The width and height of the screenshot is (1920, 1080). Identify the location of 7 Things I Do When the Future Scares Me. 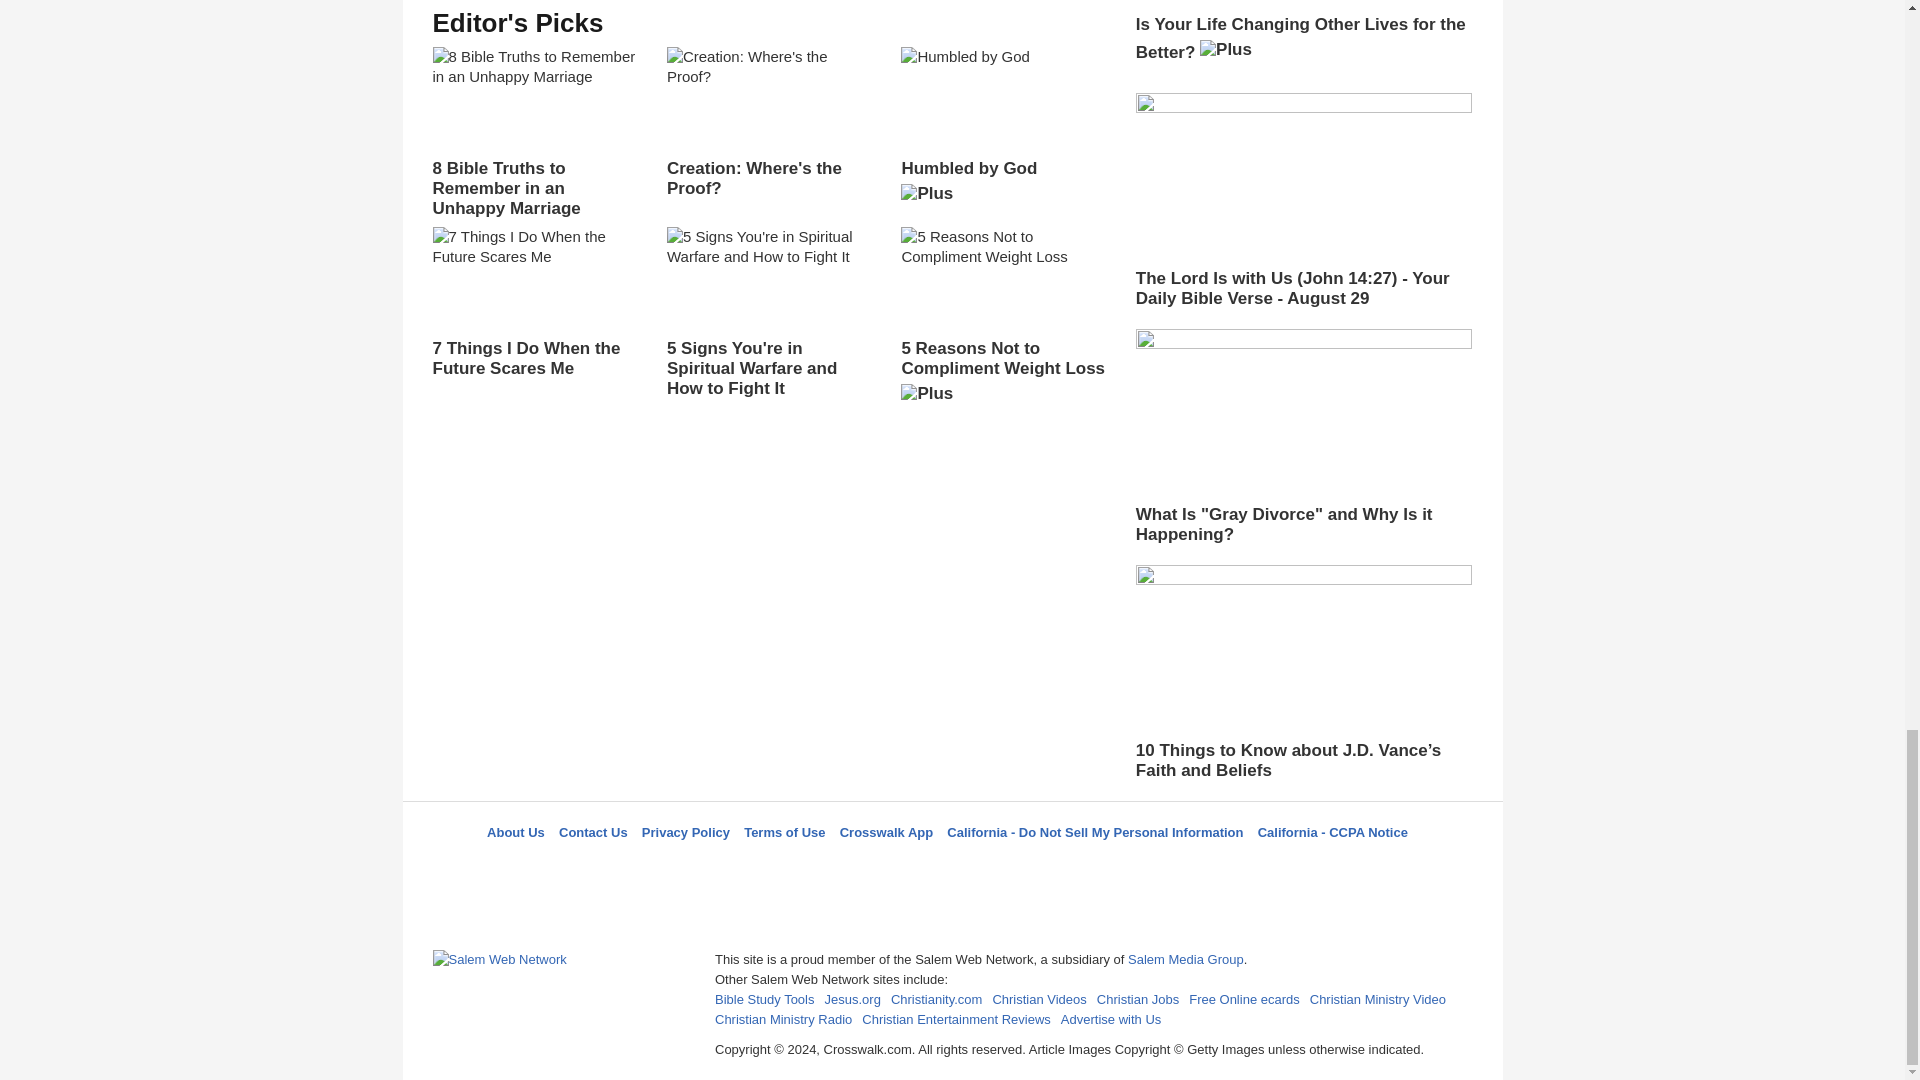
(534, 302).